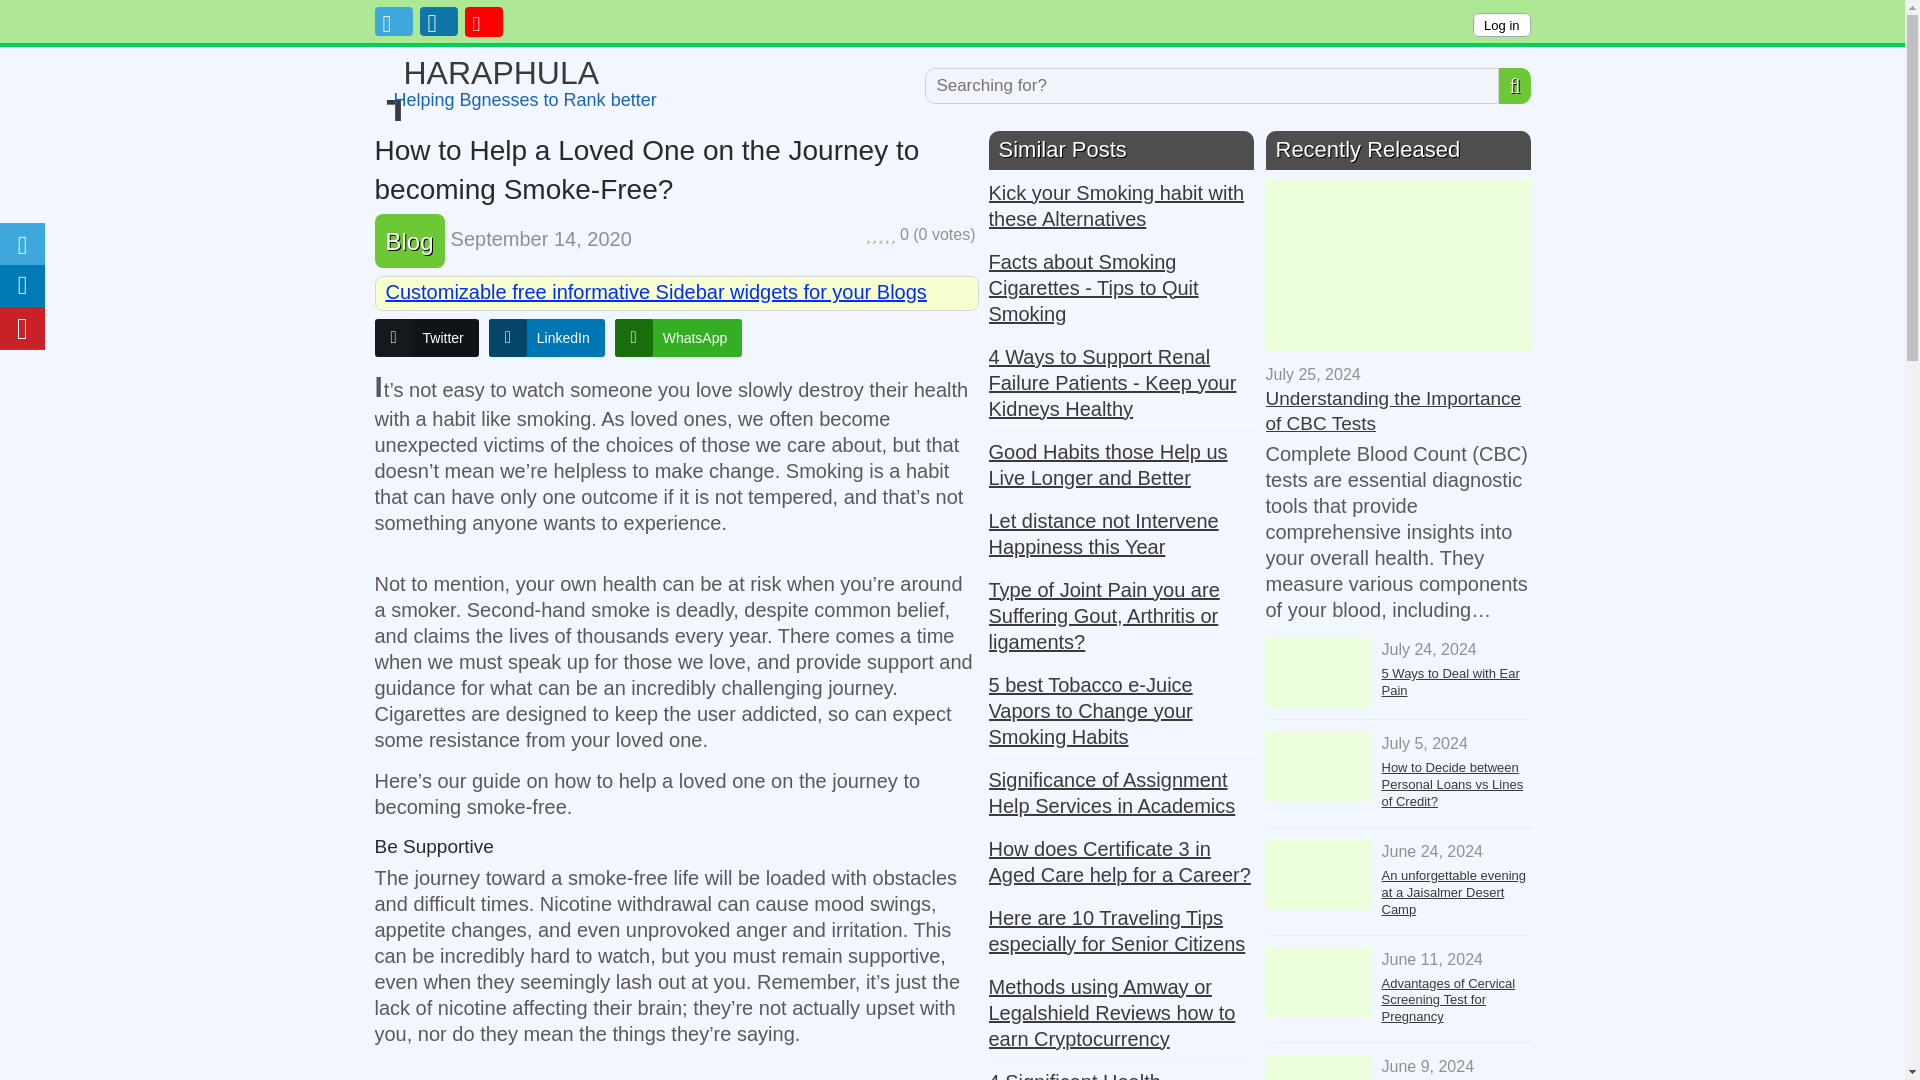  Describe the element at coordinates (409, 240) in the screenshot. I see `Blog` at that location.